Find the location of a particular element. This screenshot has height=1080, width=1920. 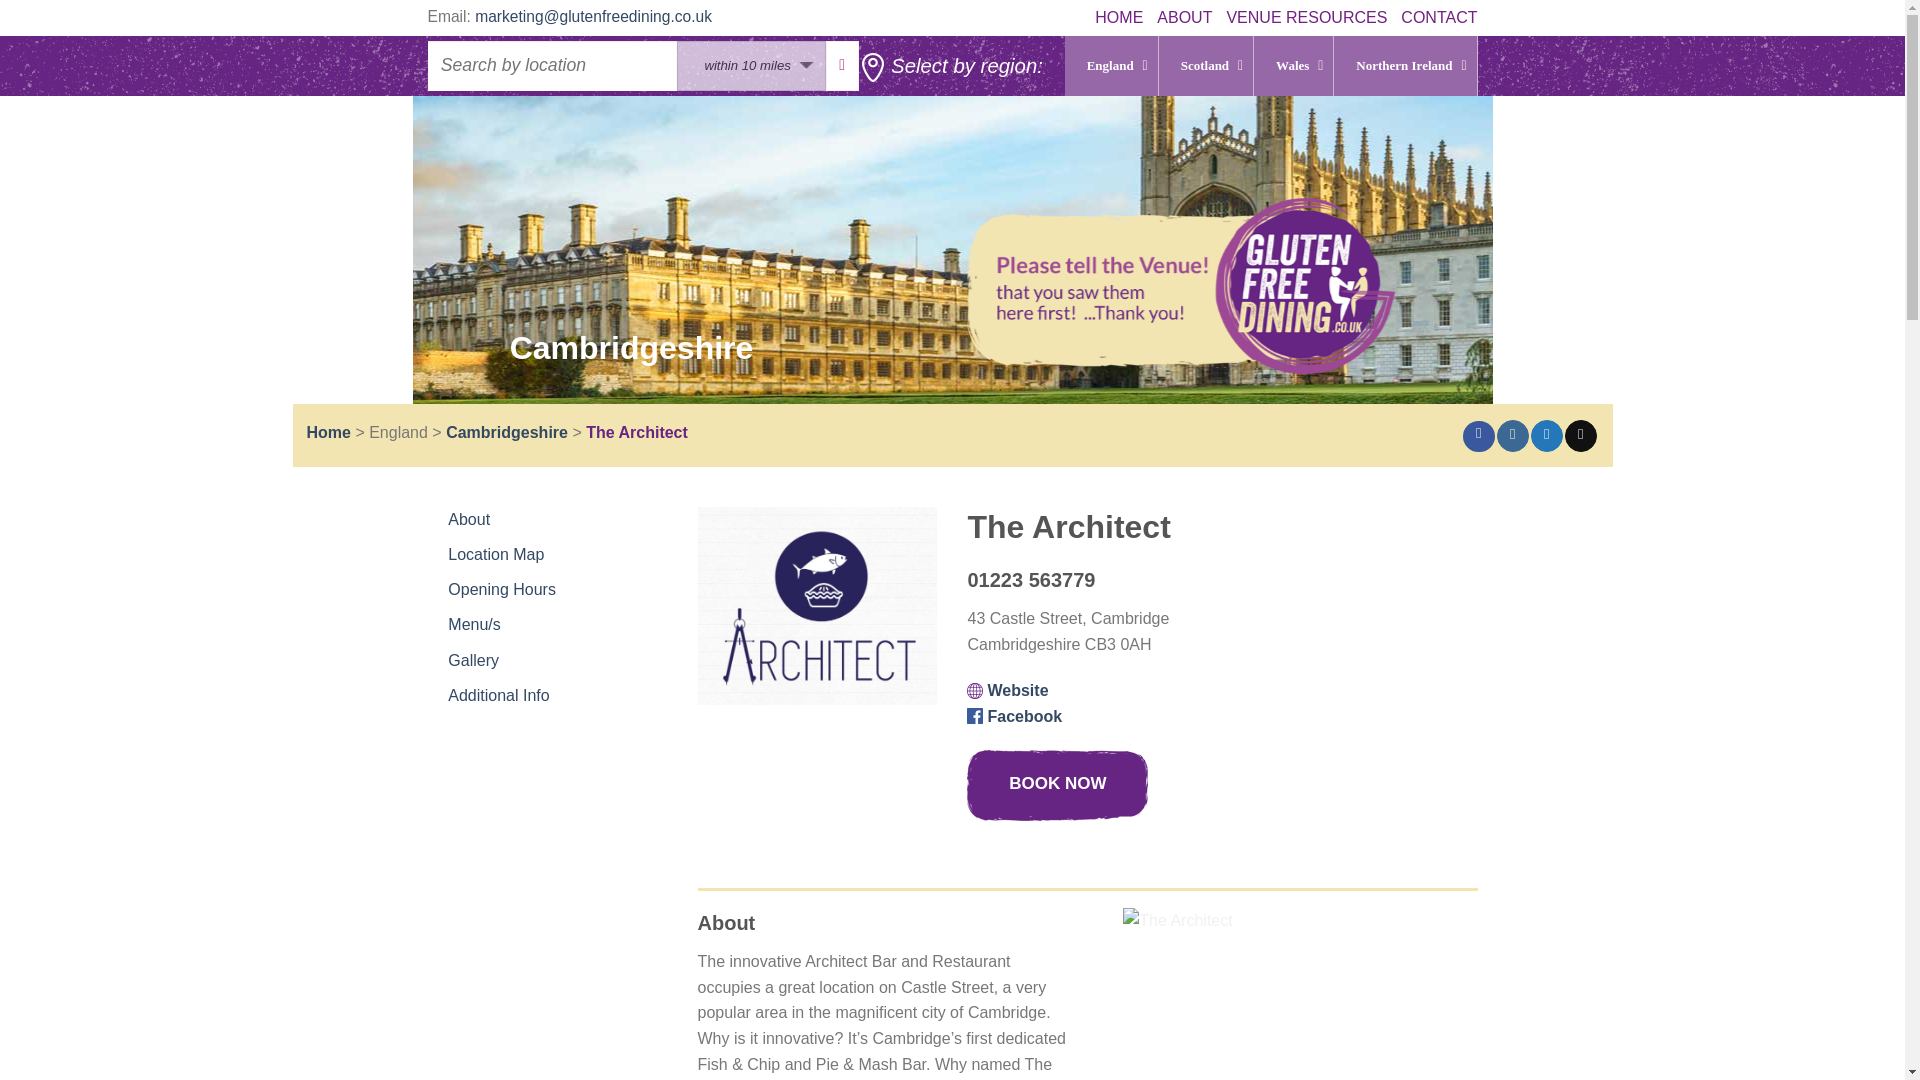

ABOUT is located at coordinates (1184, 18).